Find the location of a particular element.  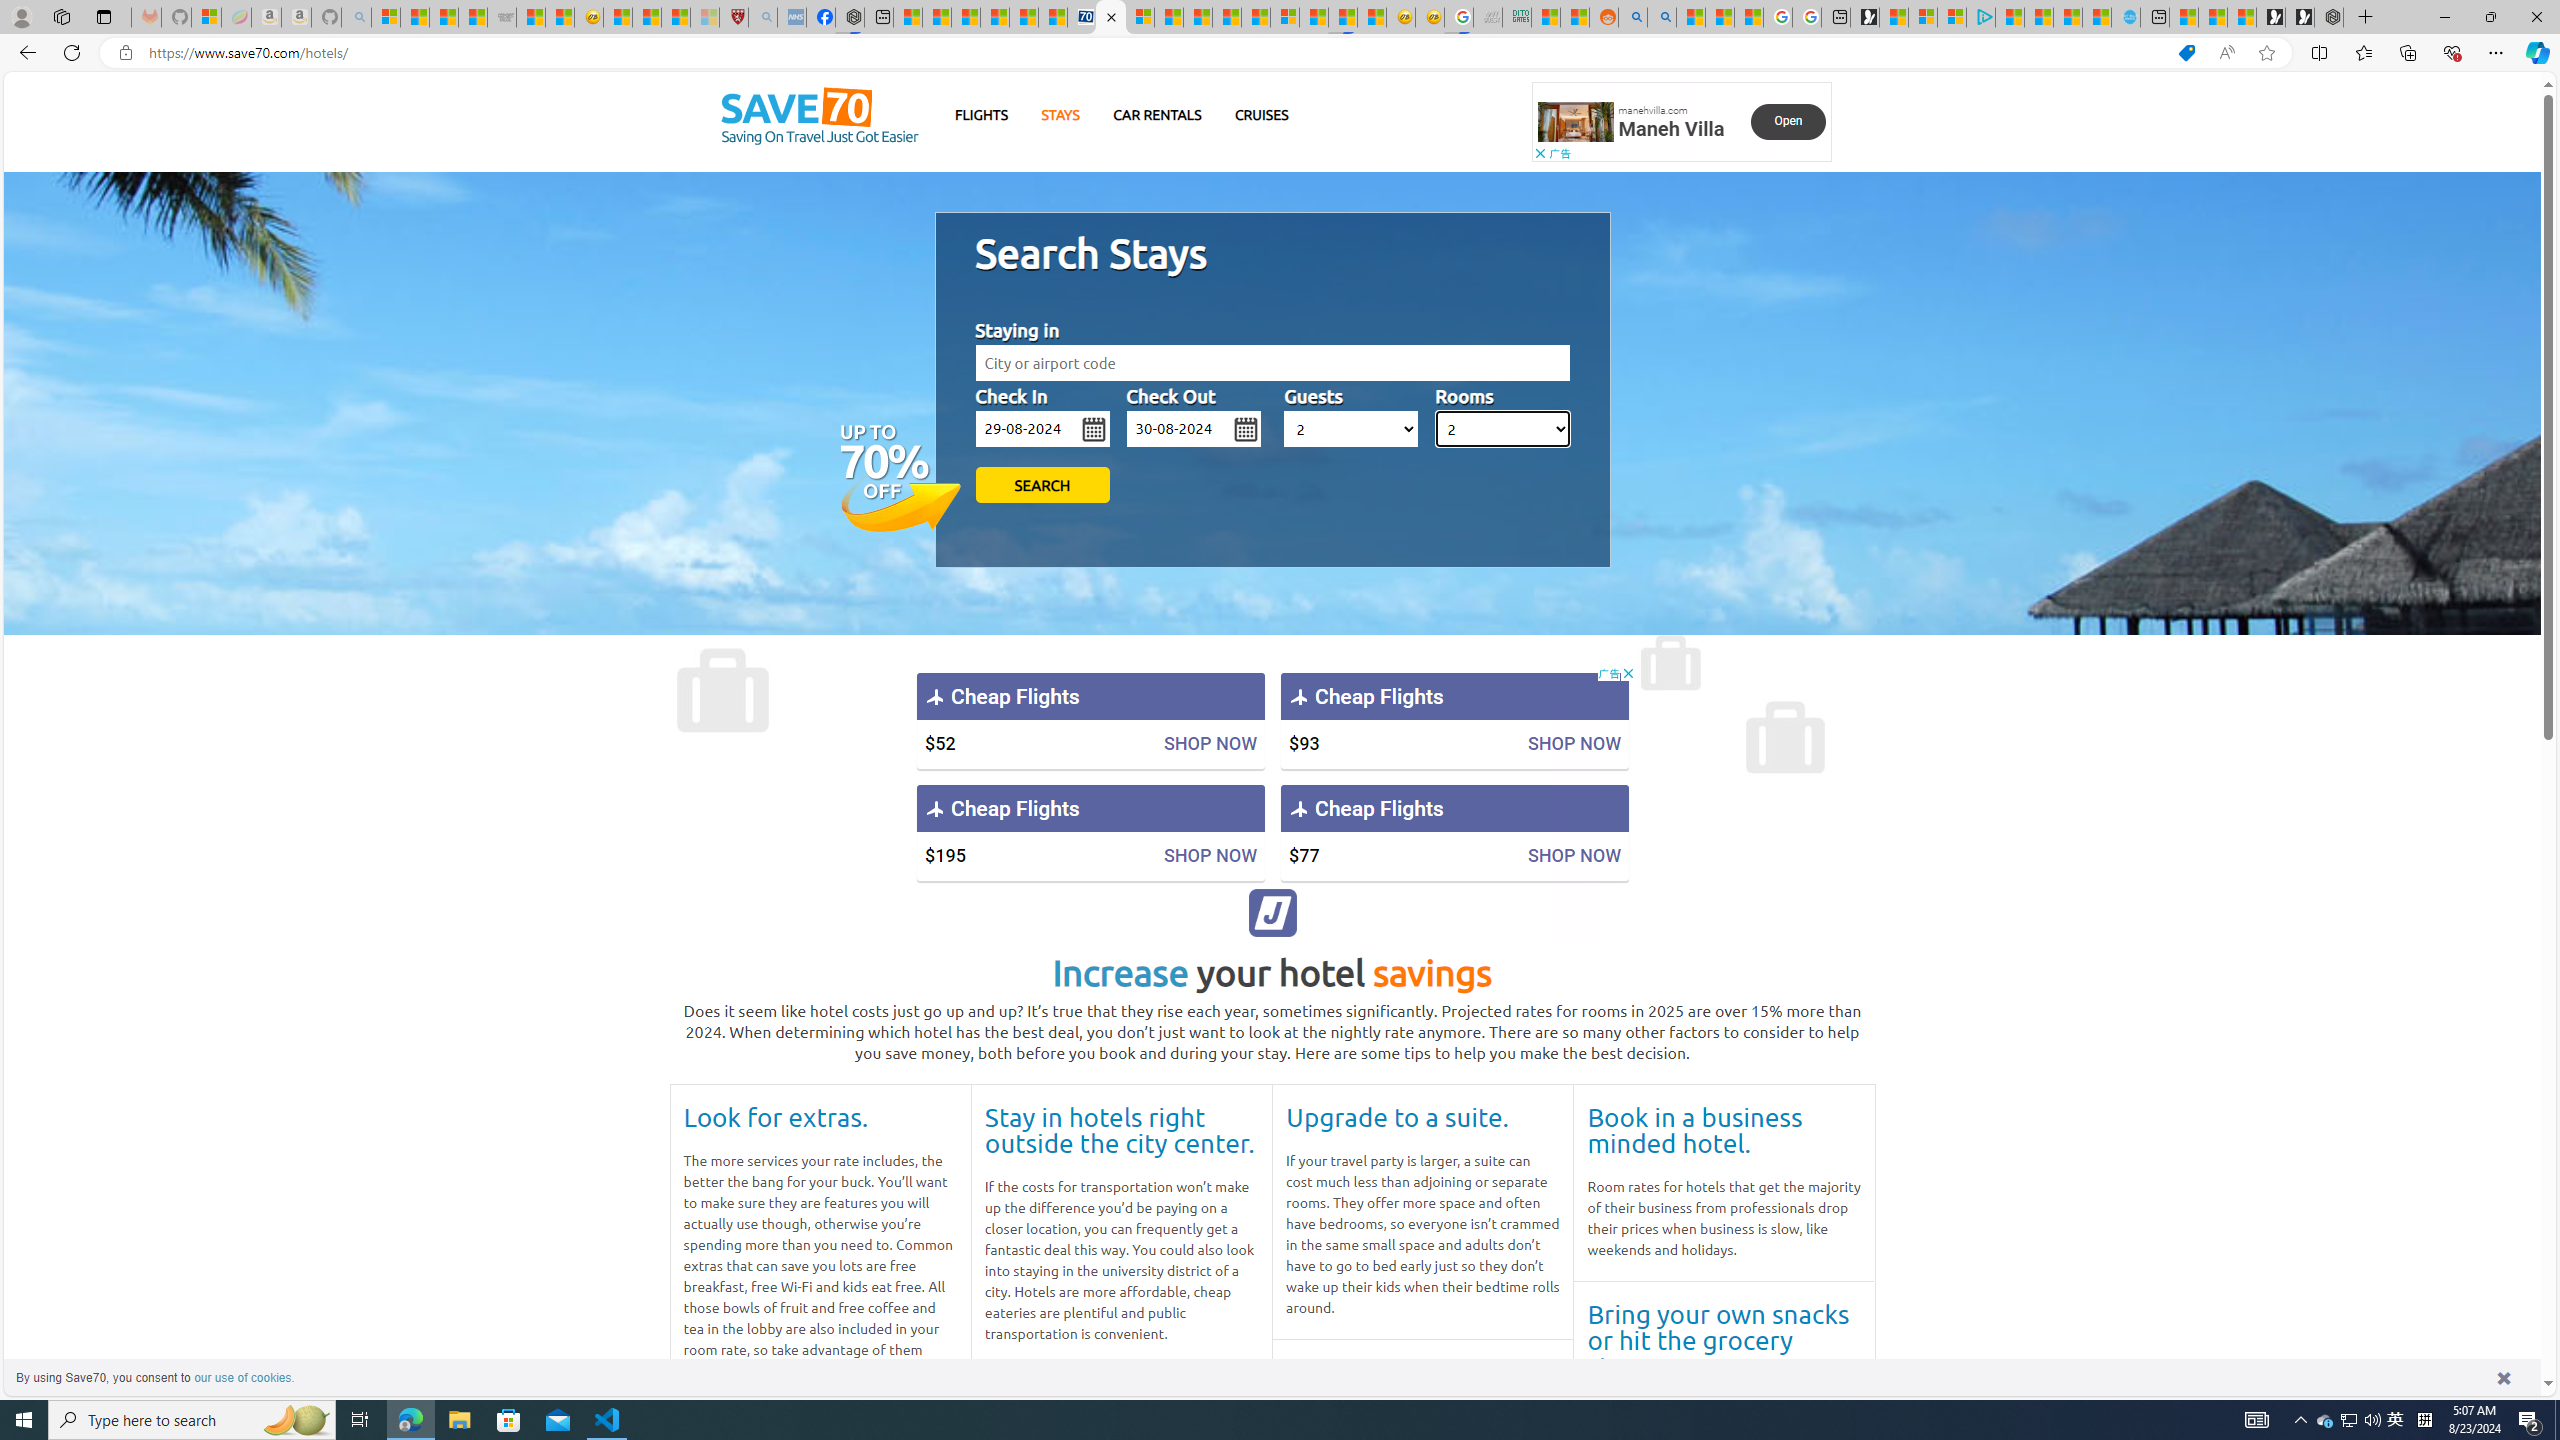

STAYS is located at coordinates (1060, 115).